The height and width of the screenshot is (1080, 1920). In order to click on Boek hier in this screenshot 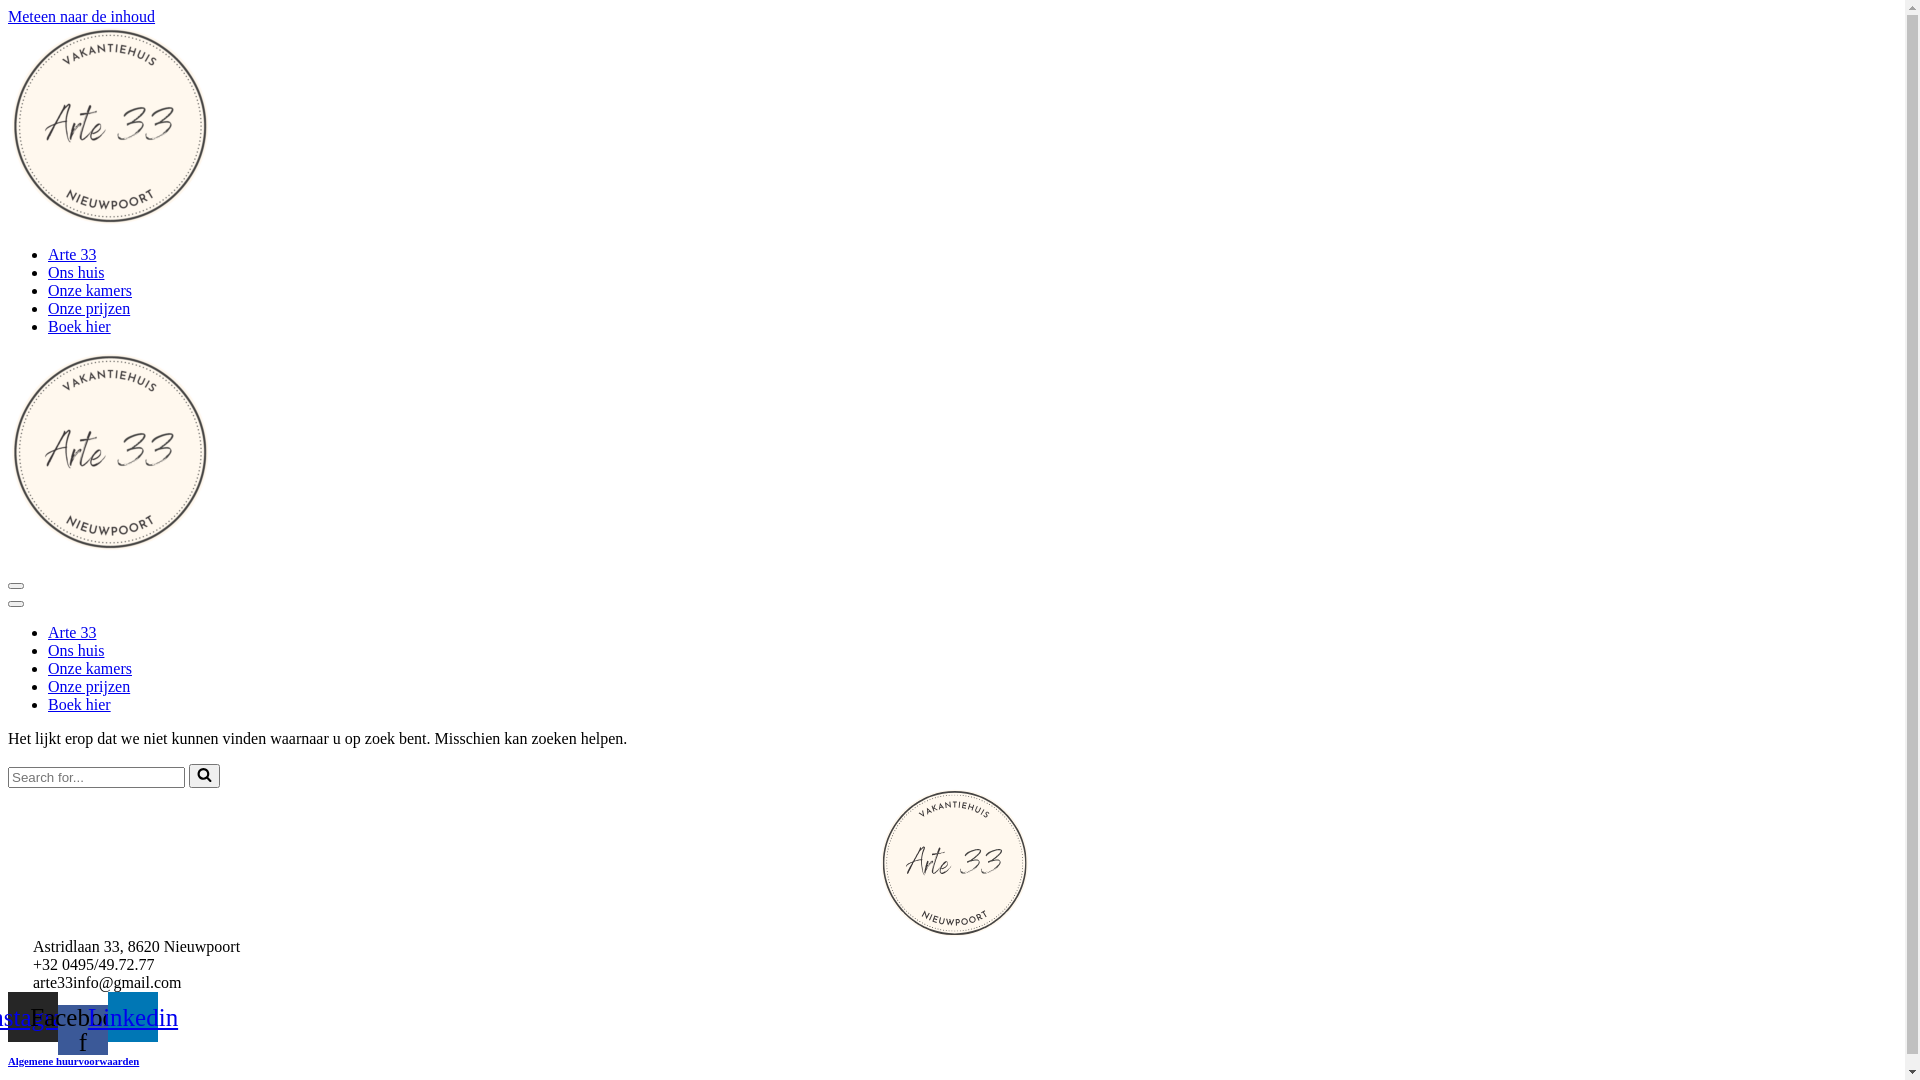, I will do `click(80, 326)`.